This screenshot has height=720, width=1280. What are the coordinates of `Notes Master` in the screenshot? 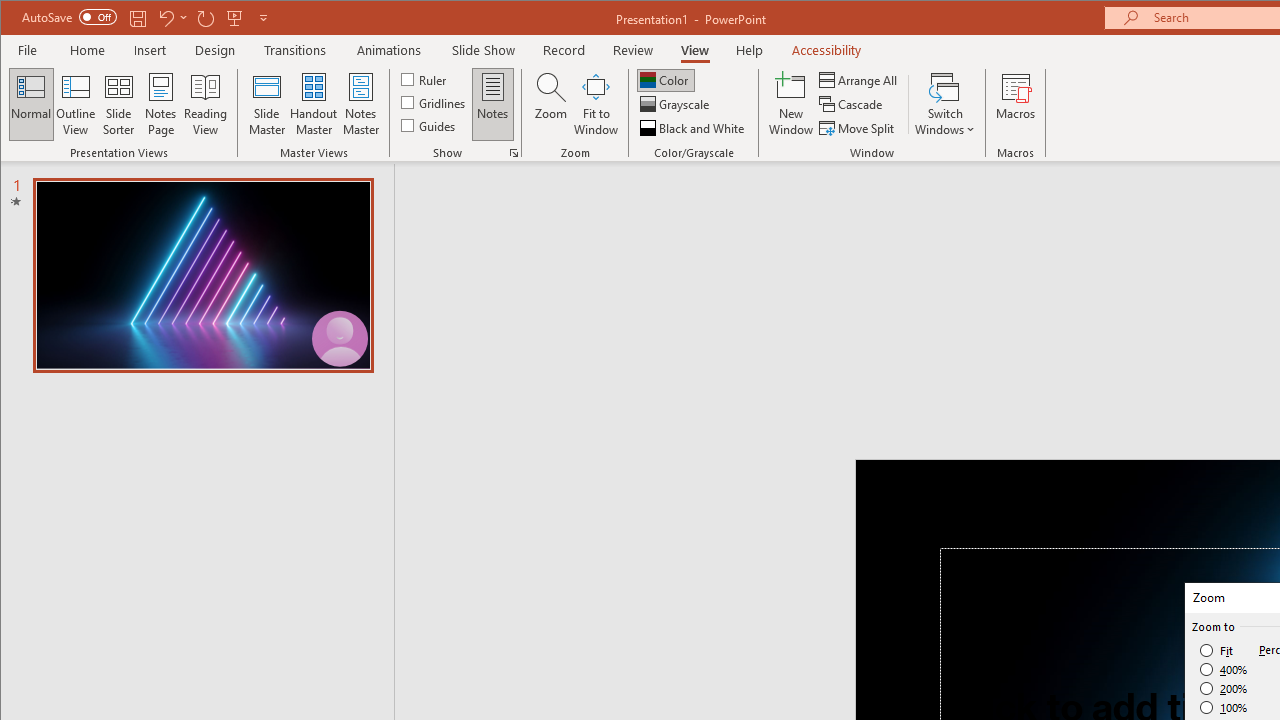 It's located at (360, 104).